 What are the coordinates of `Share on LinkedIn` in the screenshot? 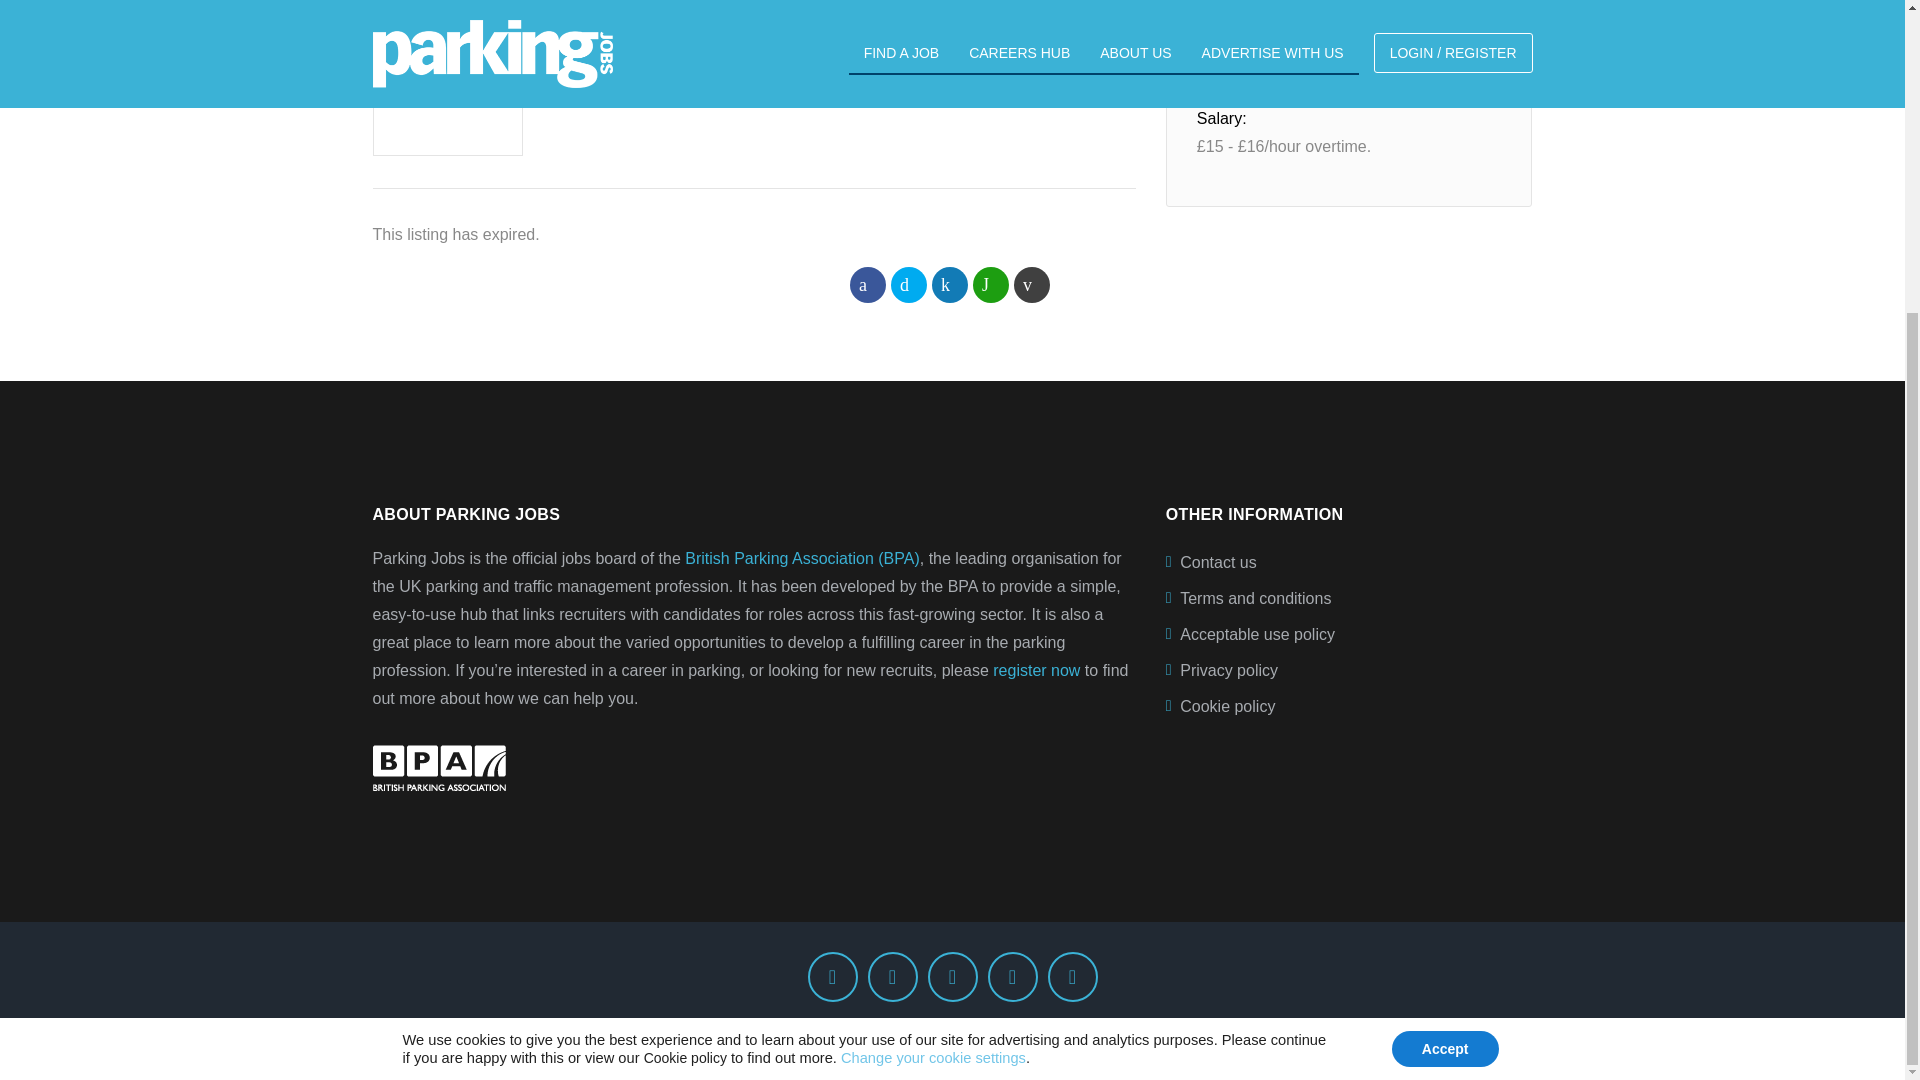 It's located at (949, 284).